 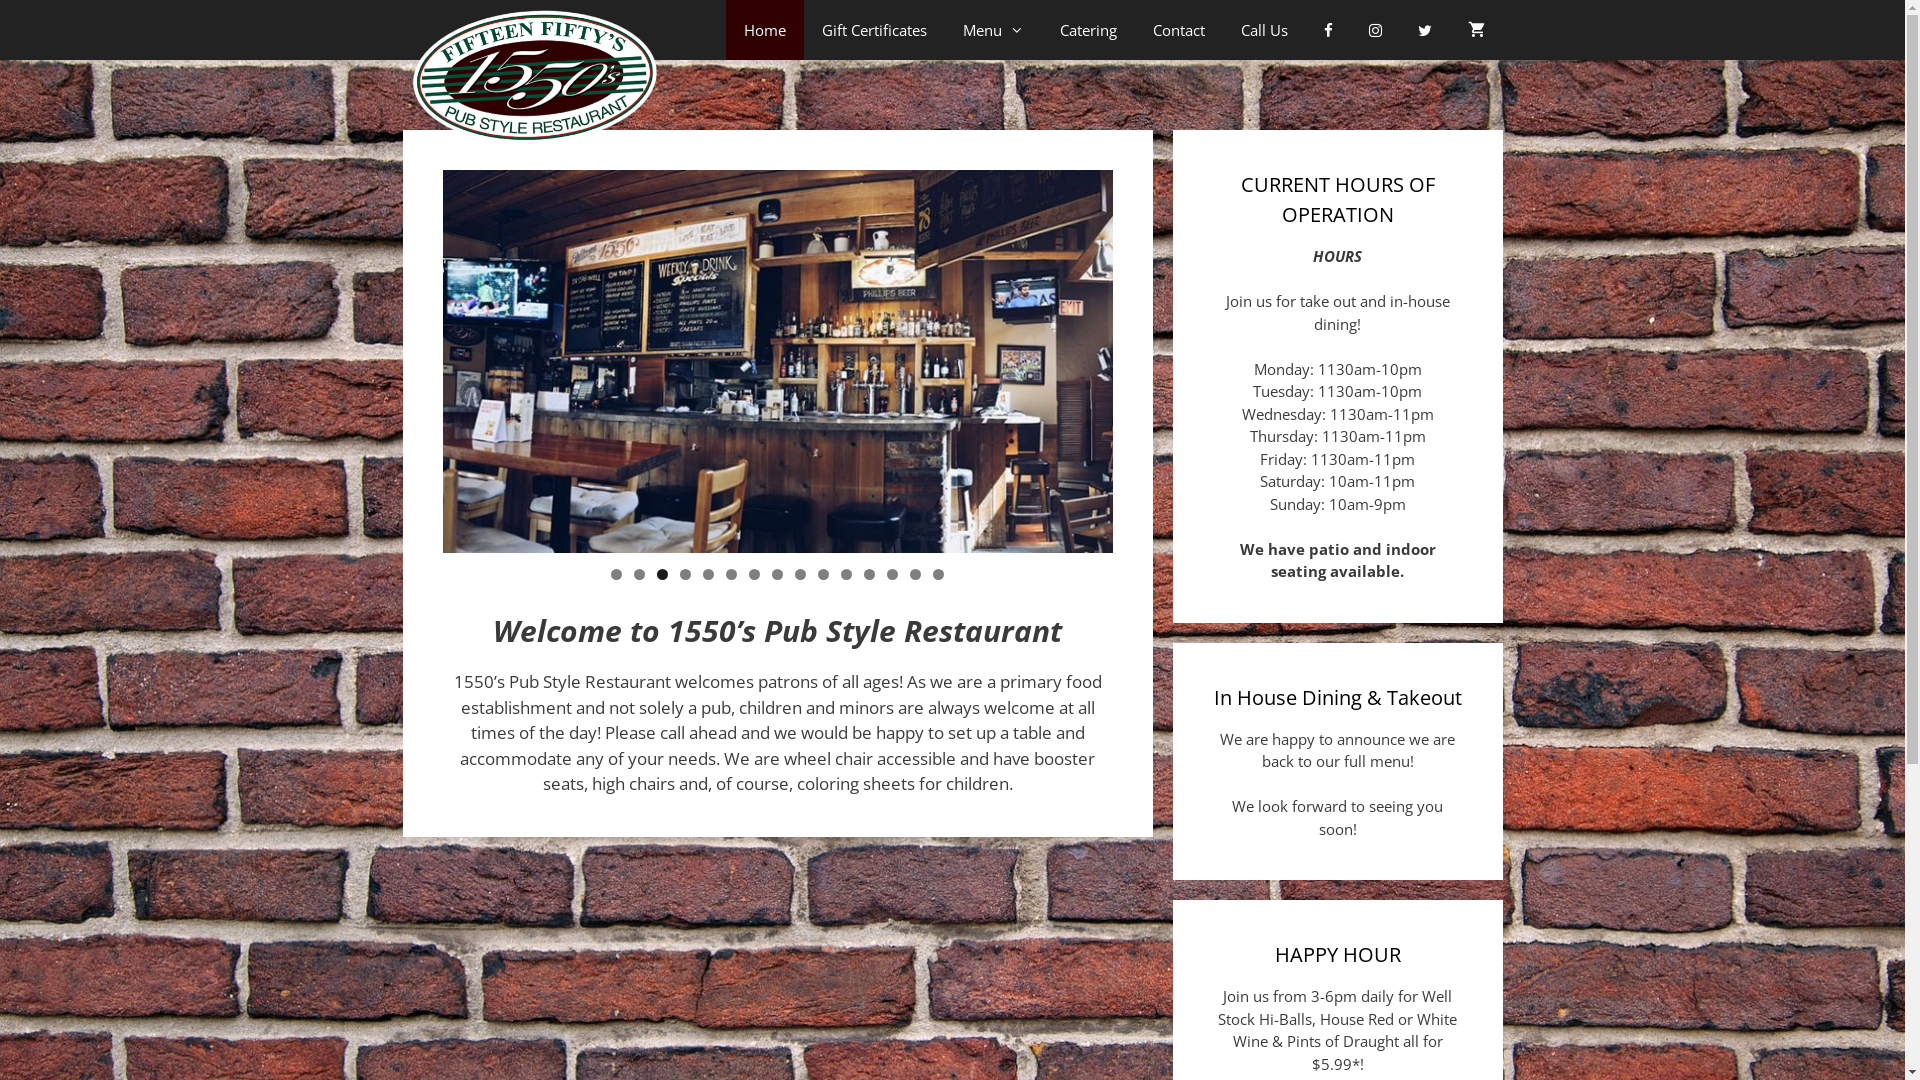 What do you see at coordinates (765, 30) in the screenshot?
I see `Home` at bounding box center [765, 30].